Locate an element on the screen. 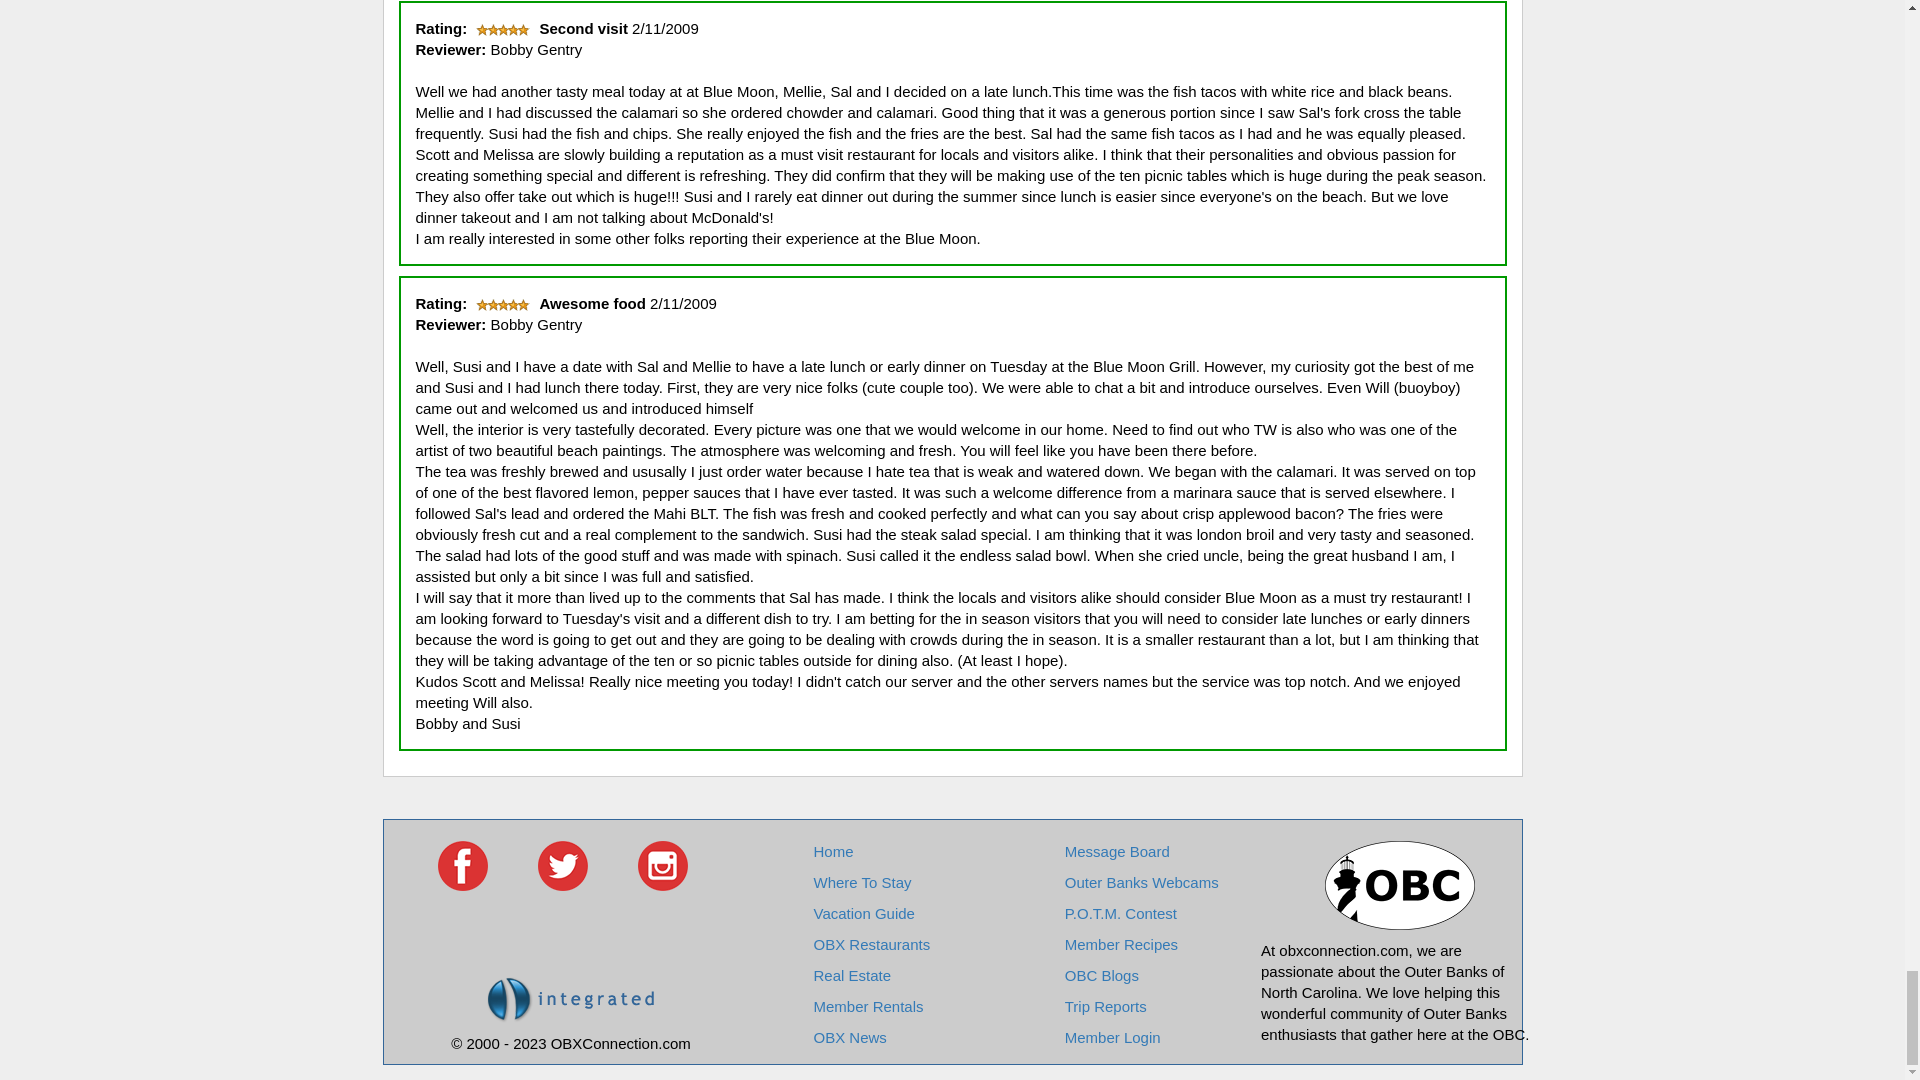  Home is located at coordinates (832, 851).